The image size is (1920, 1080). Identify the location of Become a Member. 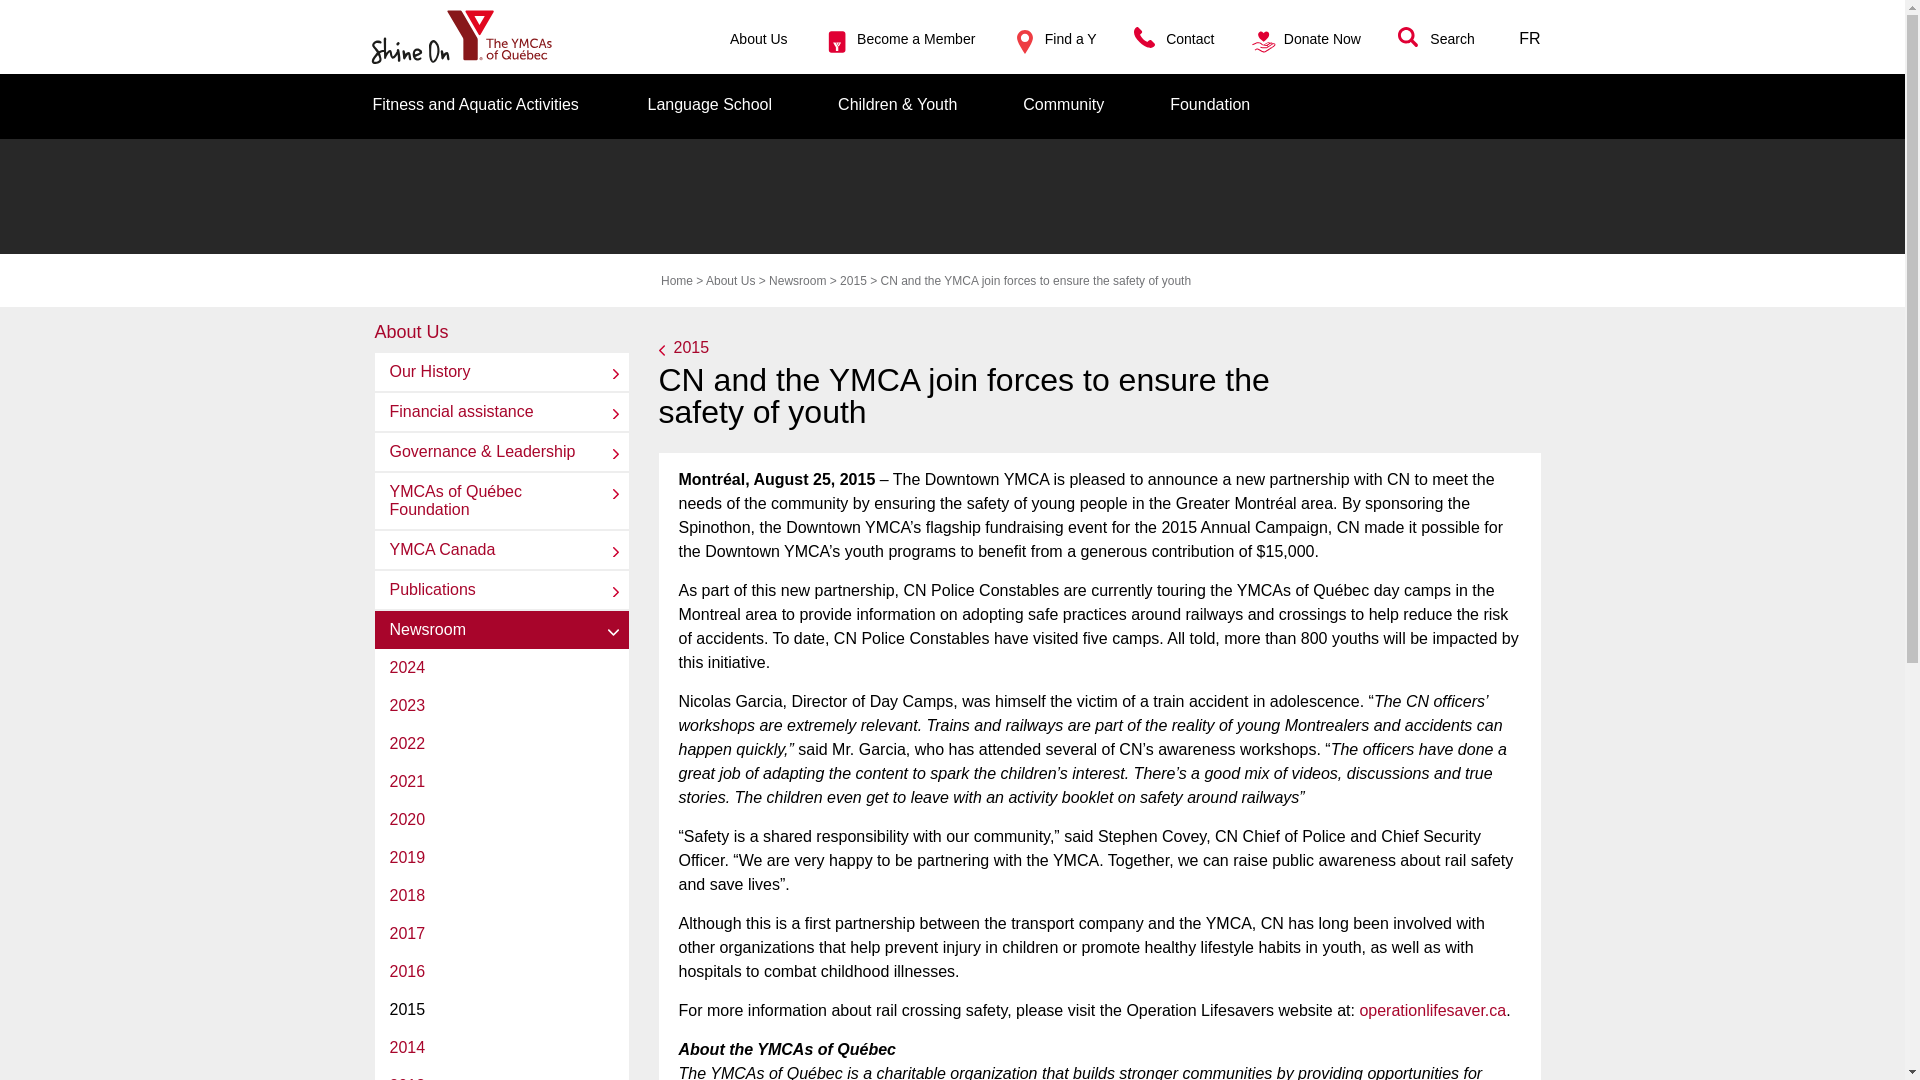
(916, 39).